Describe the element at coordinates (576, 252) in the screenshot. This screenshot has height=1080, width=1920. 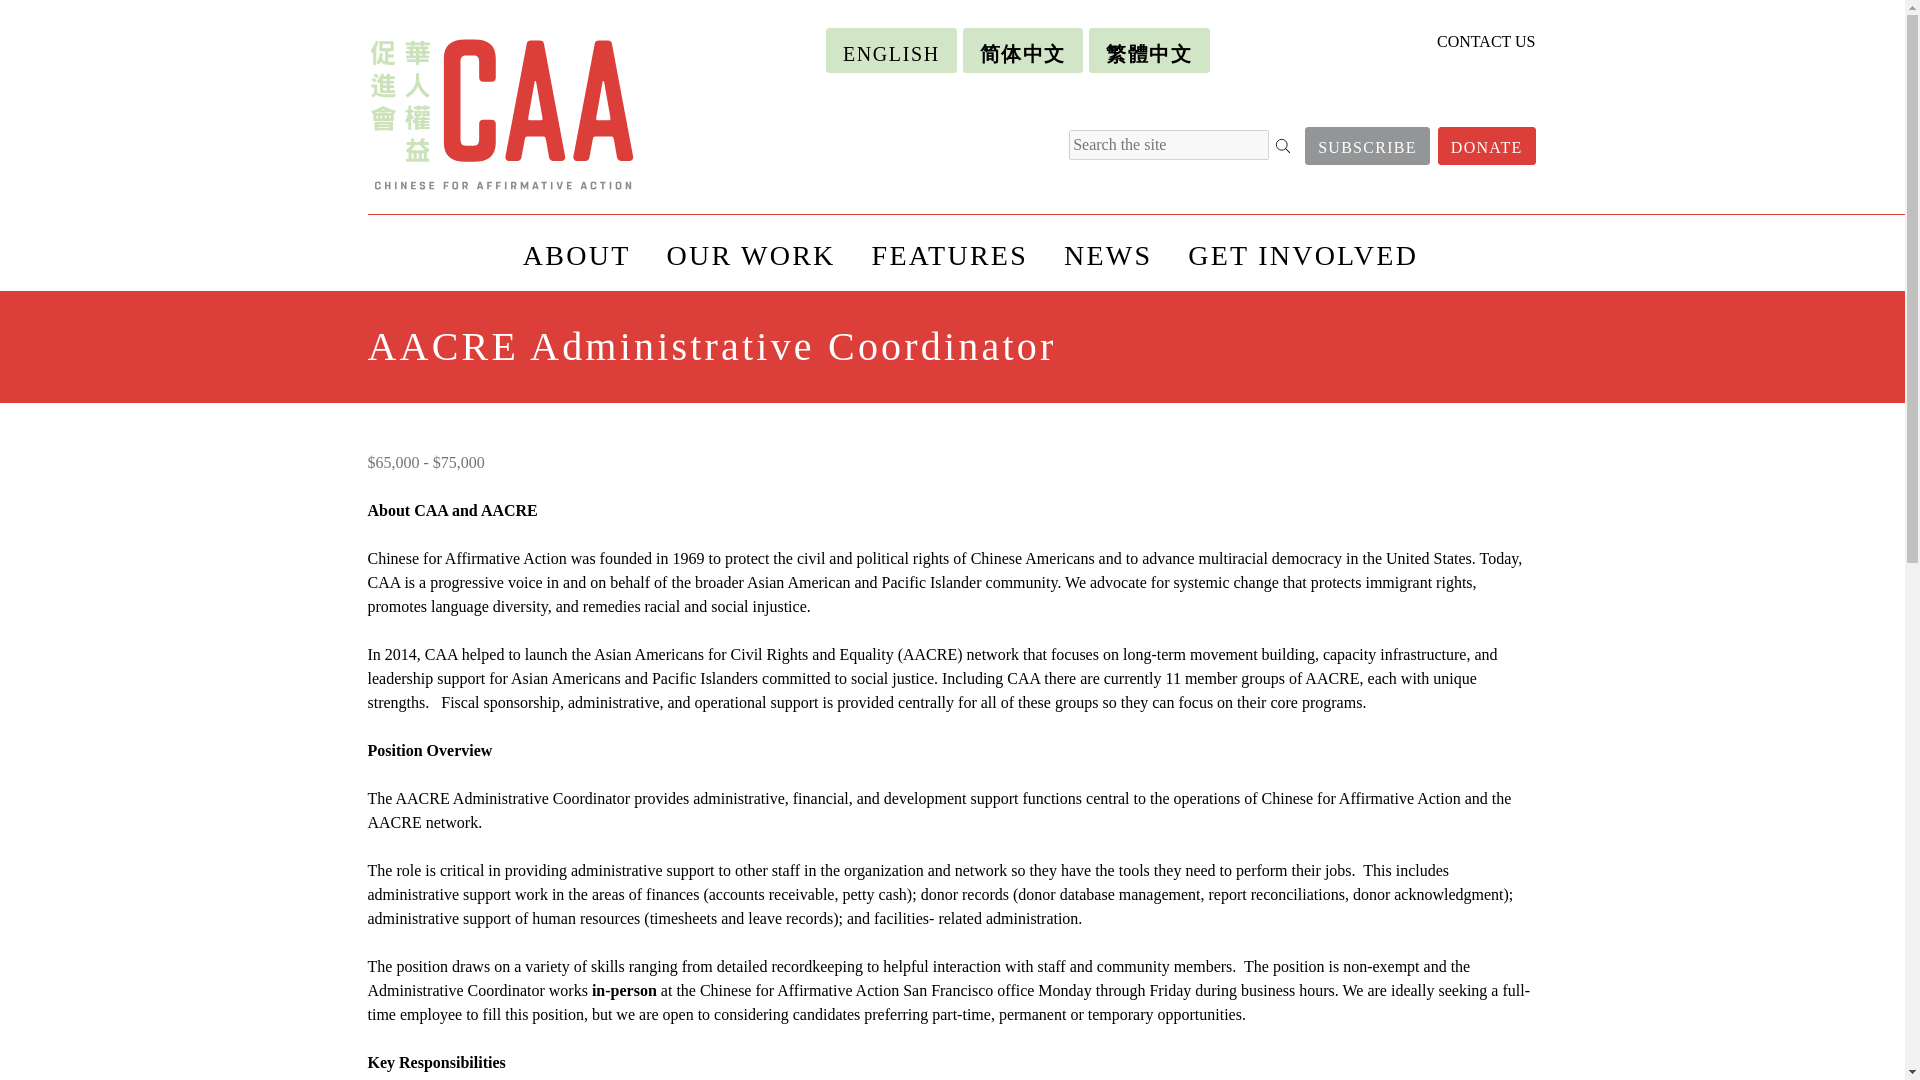
I see `ABOUT` at that location.